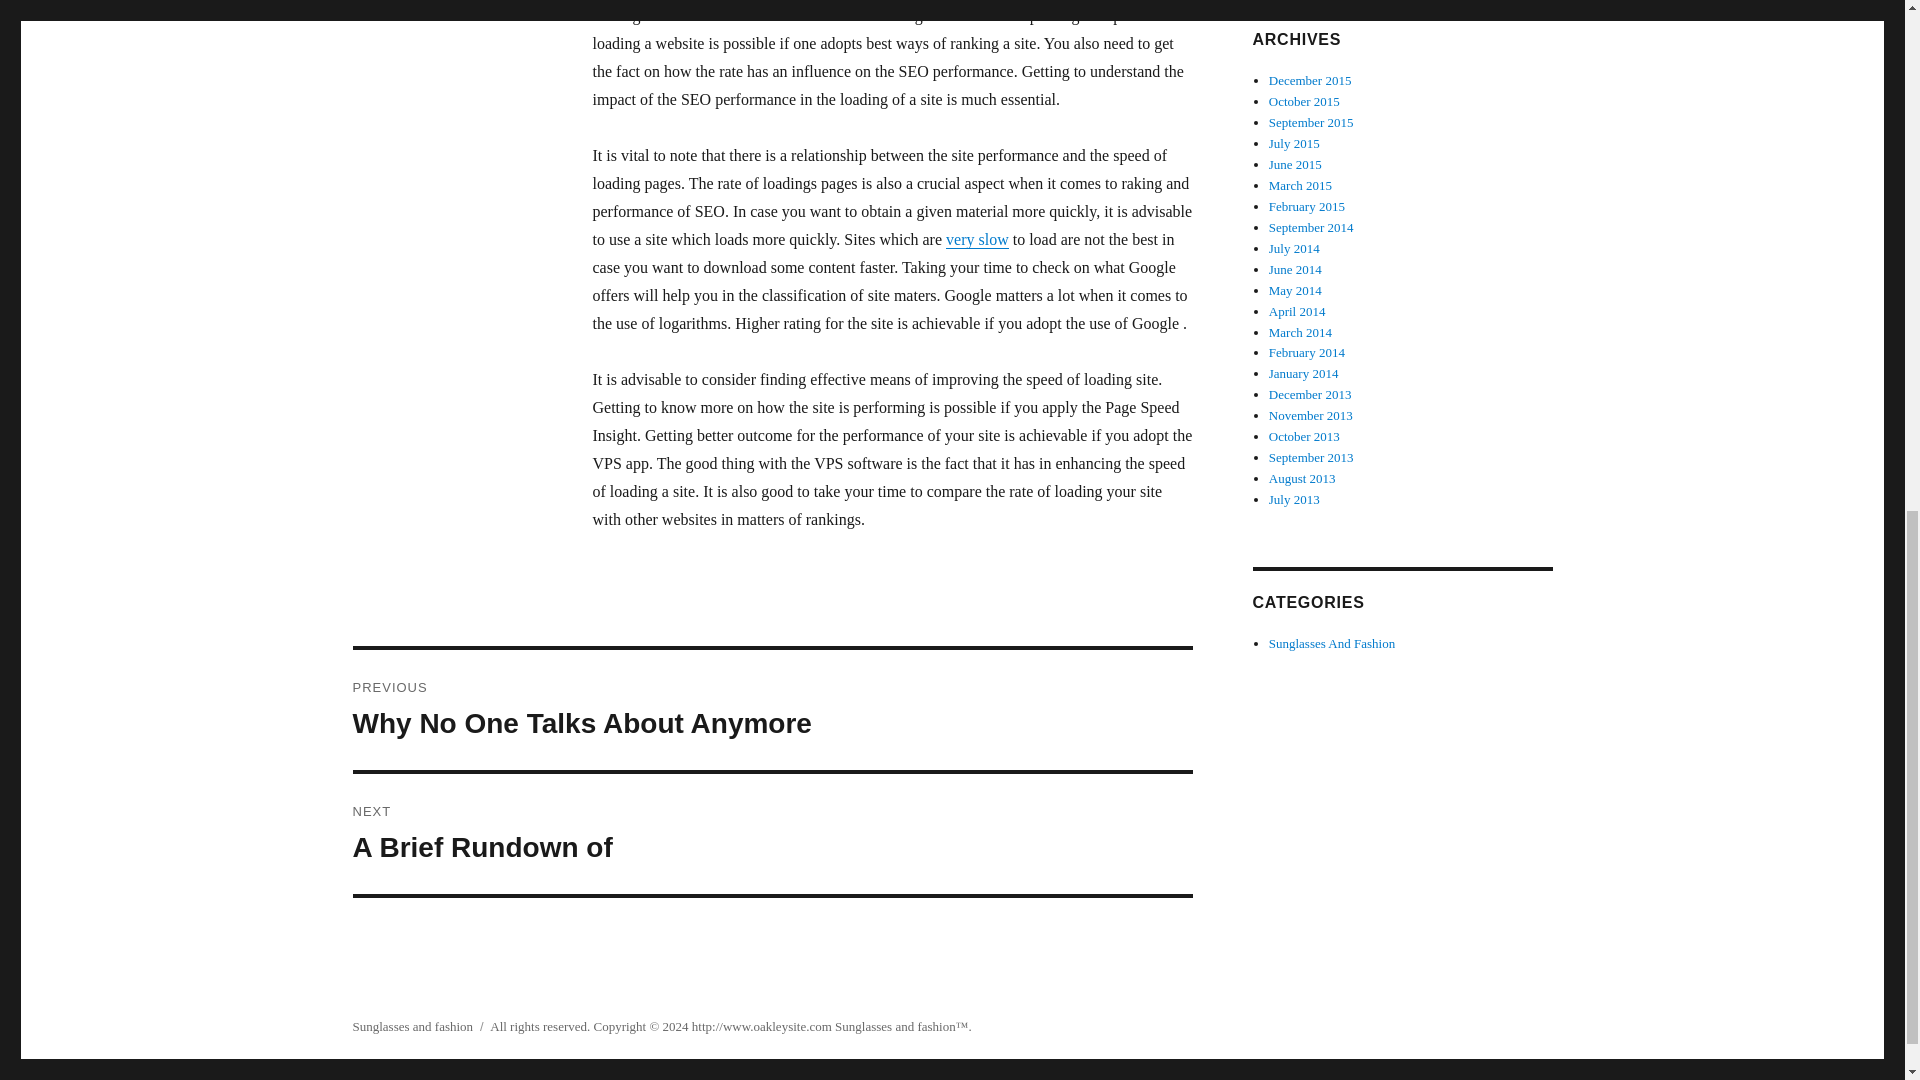 The image size is (1920, 1080). Describe the element at coordinates (1310, 394) in the screenshot. I see `December 2013` at that location.